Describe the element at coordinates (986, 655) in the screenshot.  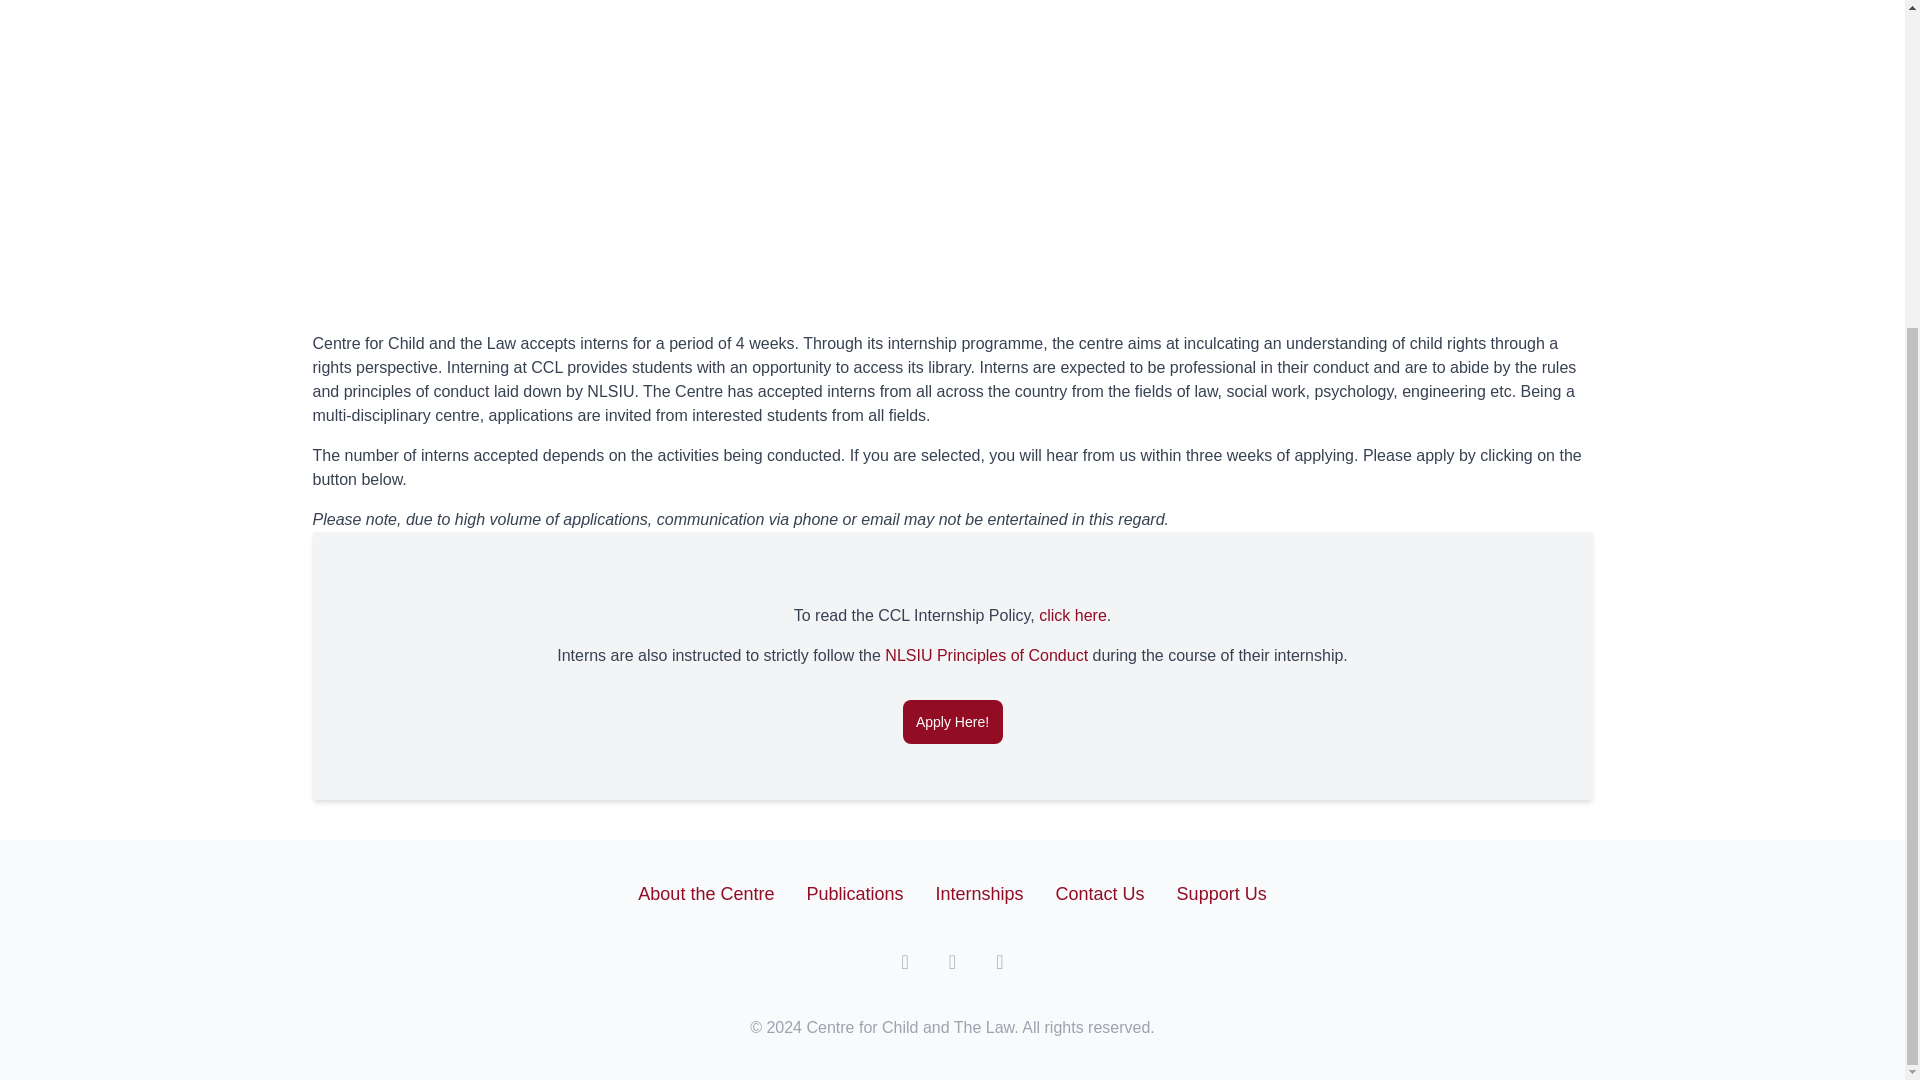
I see `NLSIU Principles of Conduct` at that location.